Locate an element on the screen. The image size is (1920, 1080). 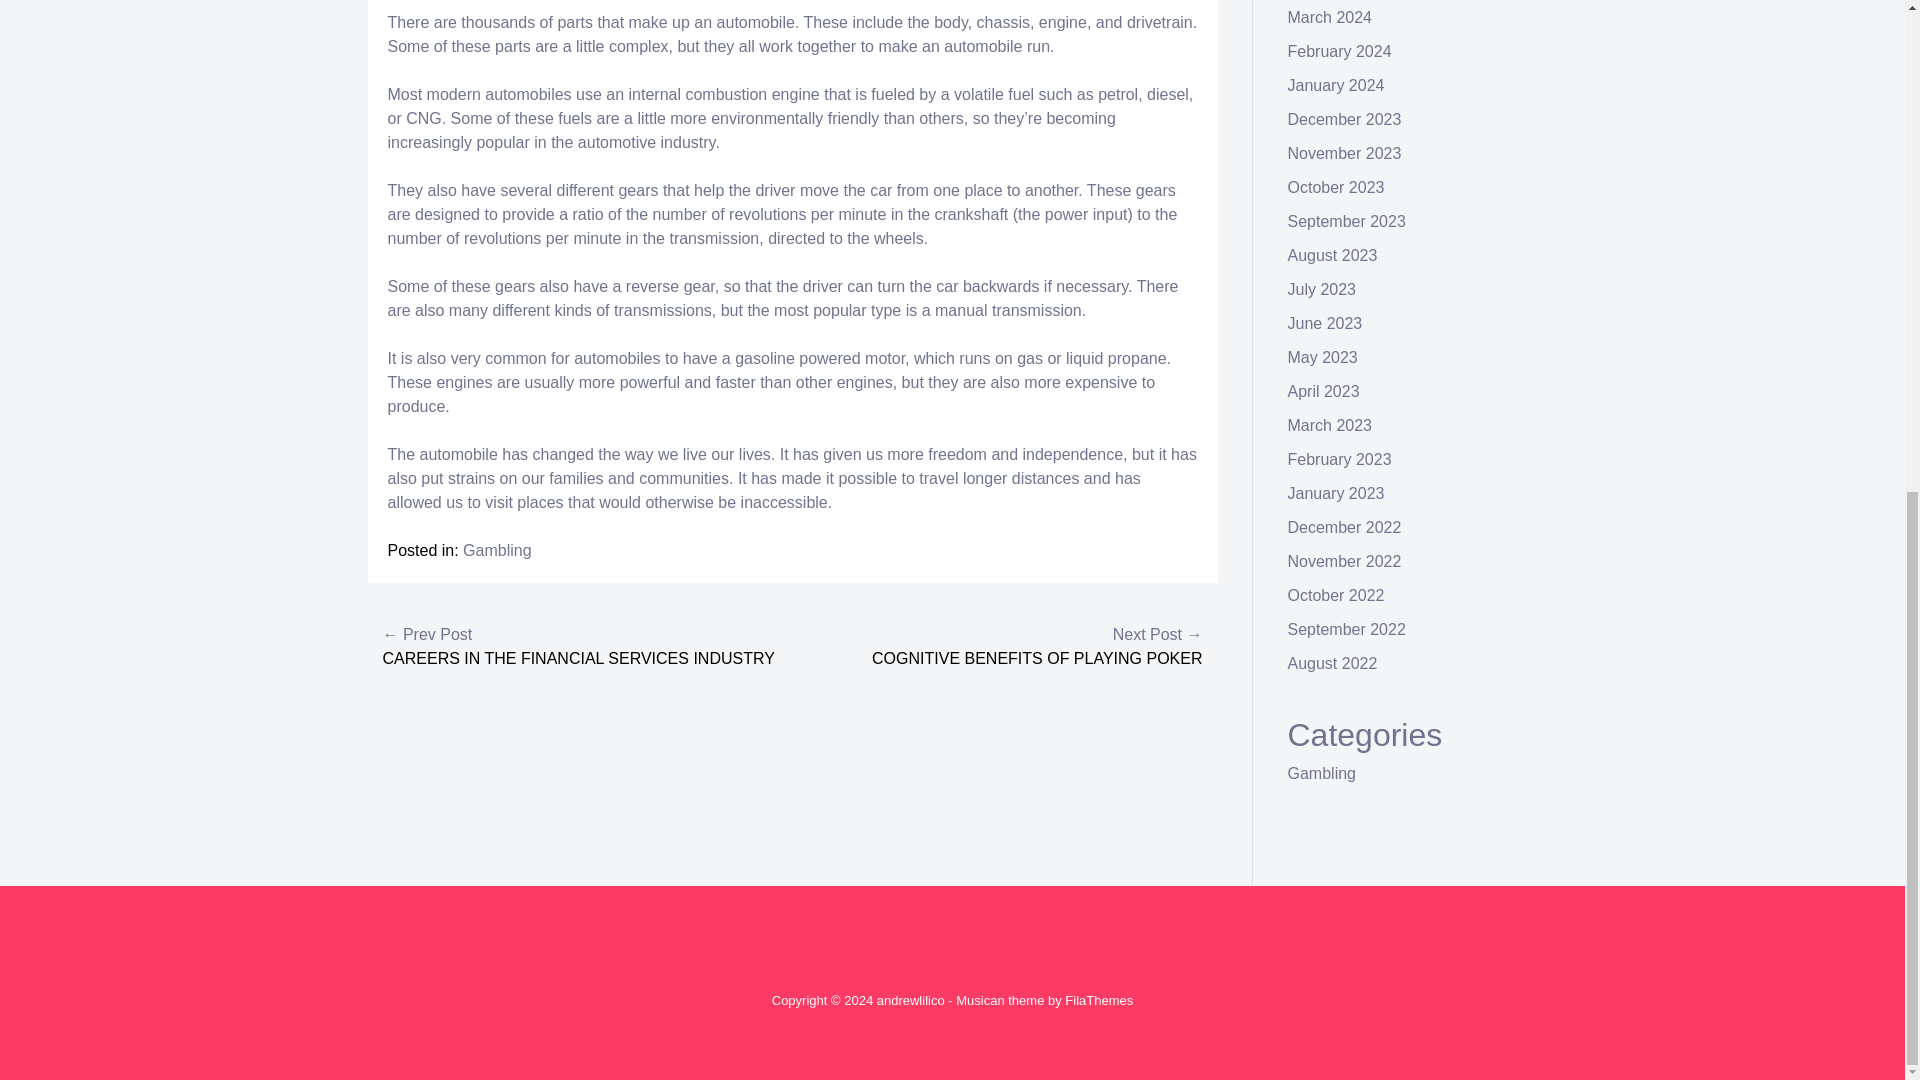
August 2023 is located at coordinates (1333, 255).